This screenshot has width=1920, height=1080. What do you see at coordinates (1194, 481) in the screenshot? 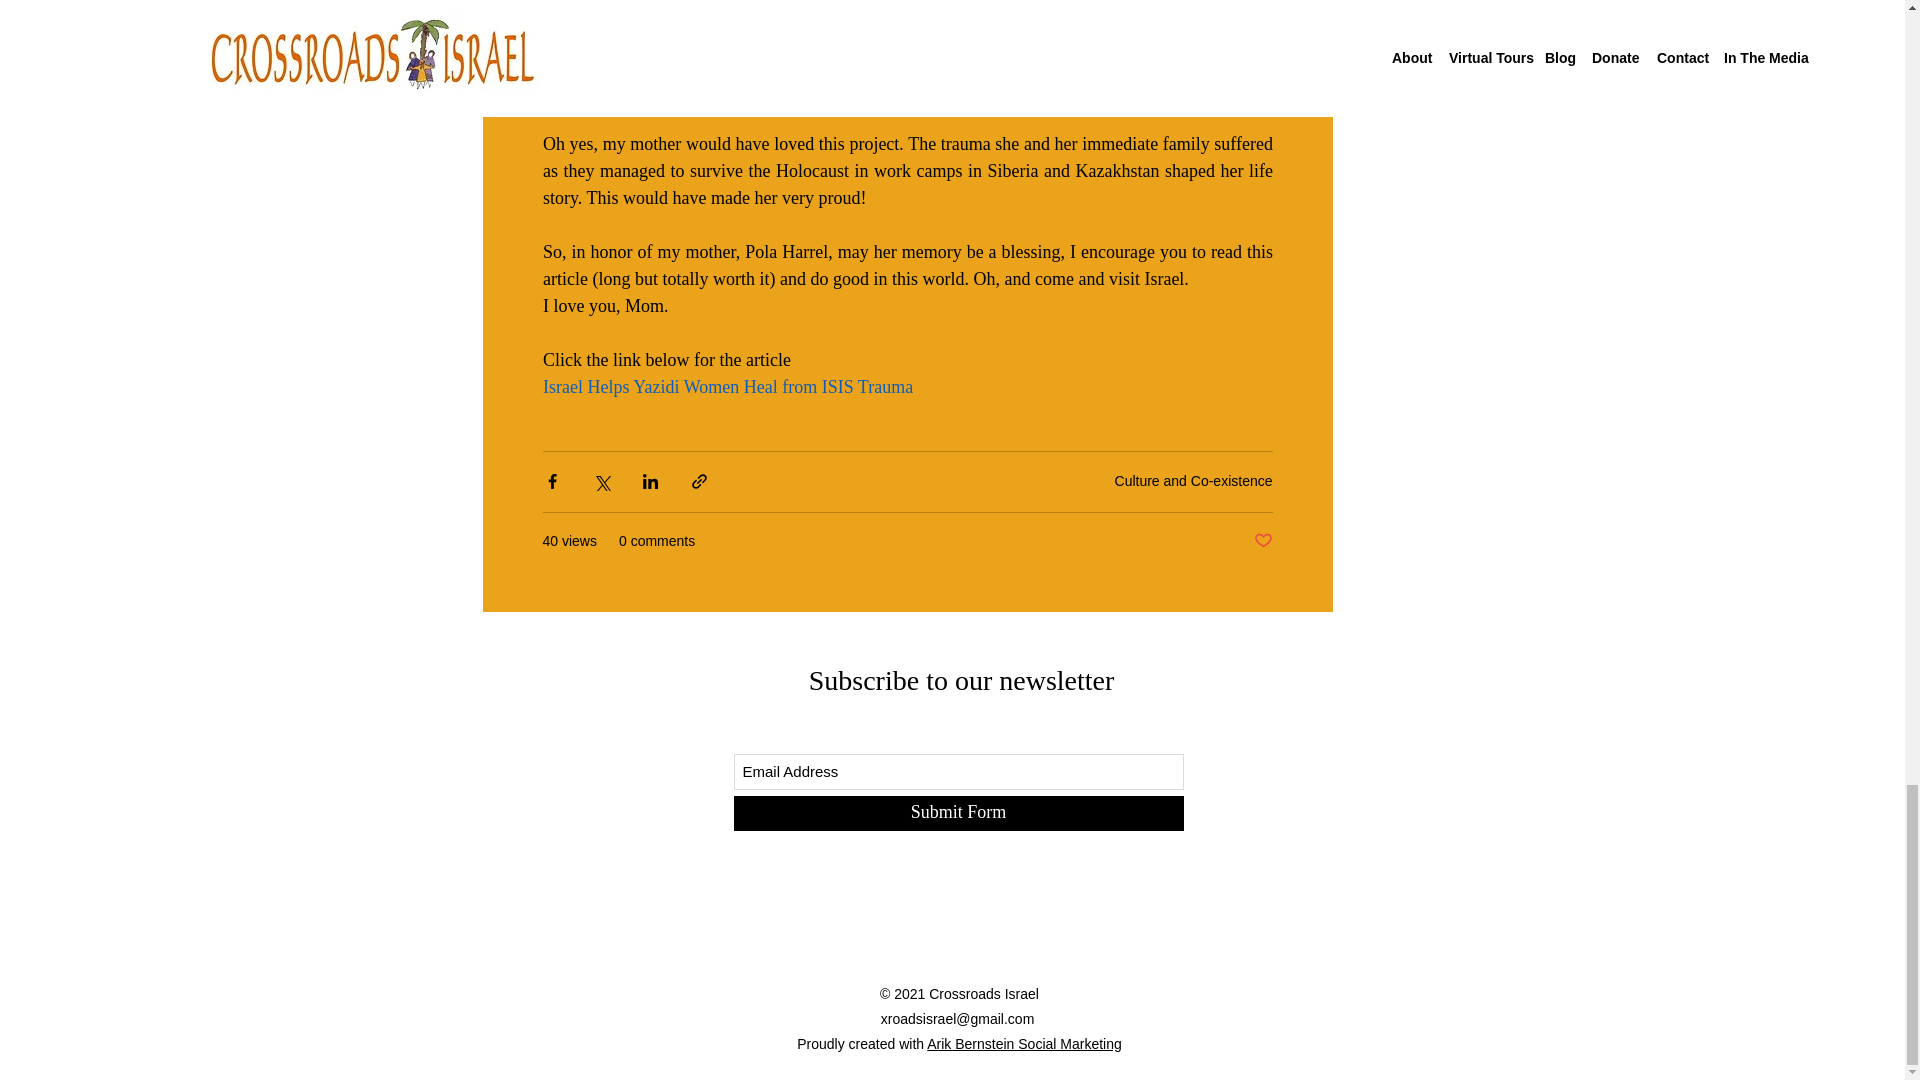
I see `Culture and Co-existence` at bounding box center [1194, 481].